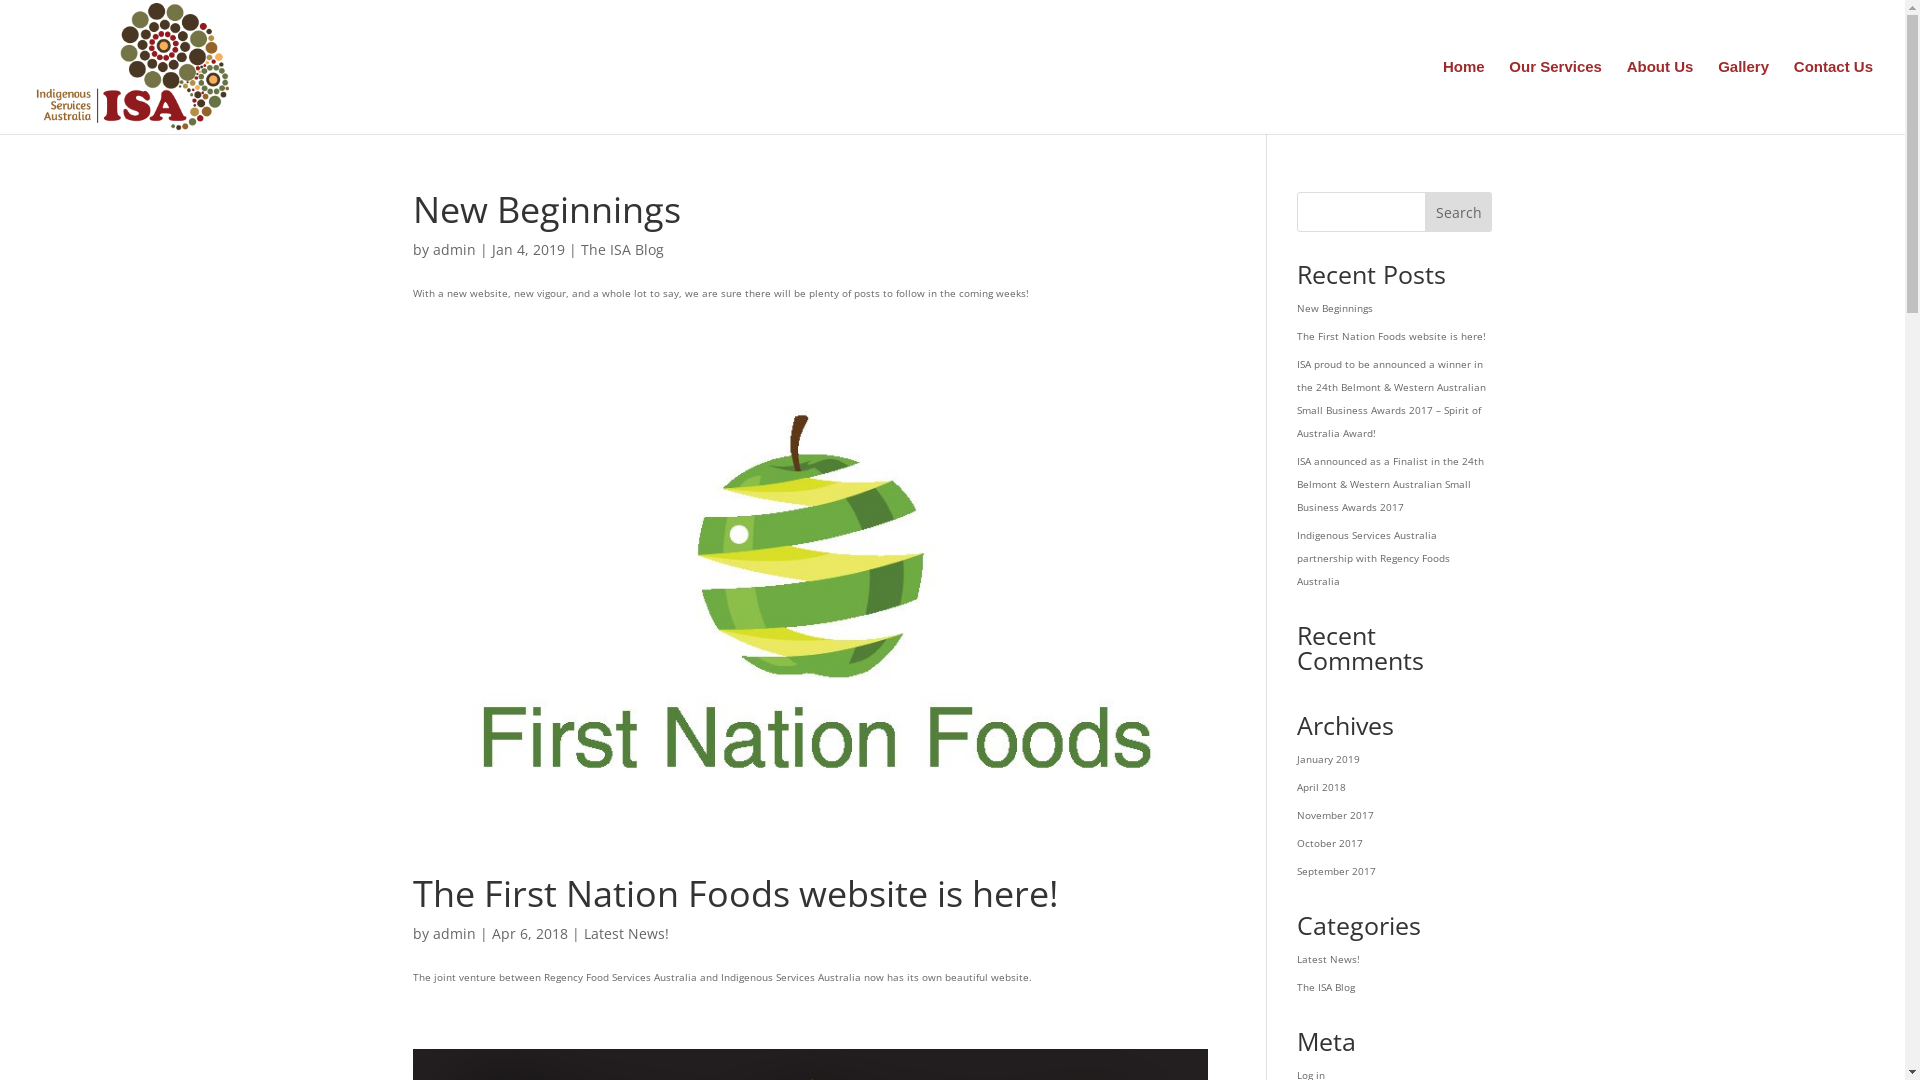 The height and width of the screenshot is (1080, 1920). I want to click on admin, so click(454, 934).